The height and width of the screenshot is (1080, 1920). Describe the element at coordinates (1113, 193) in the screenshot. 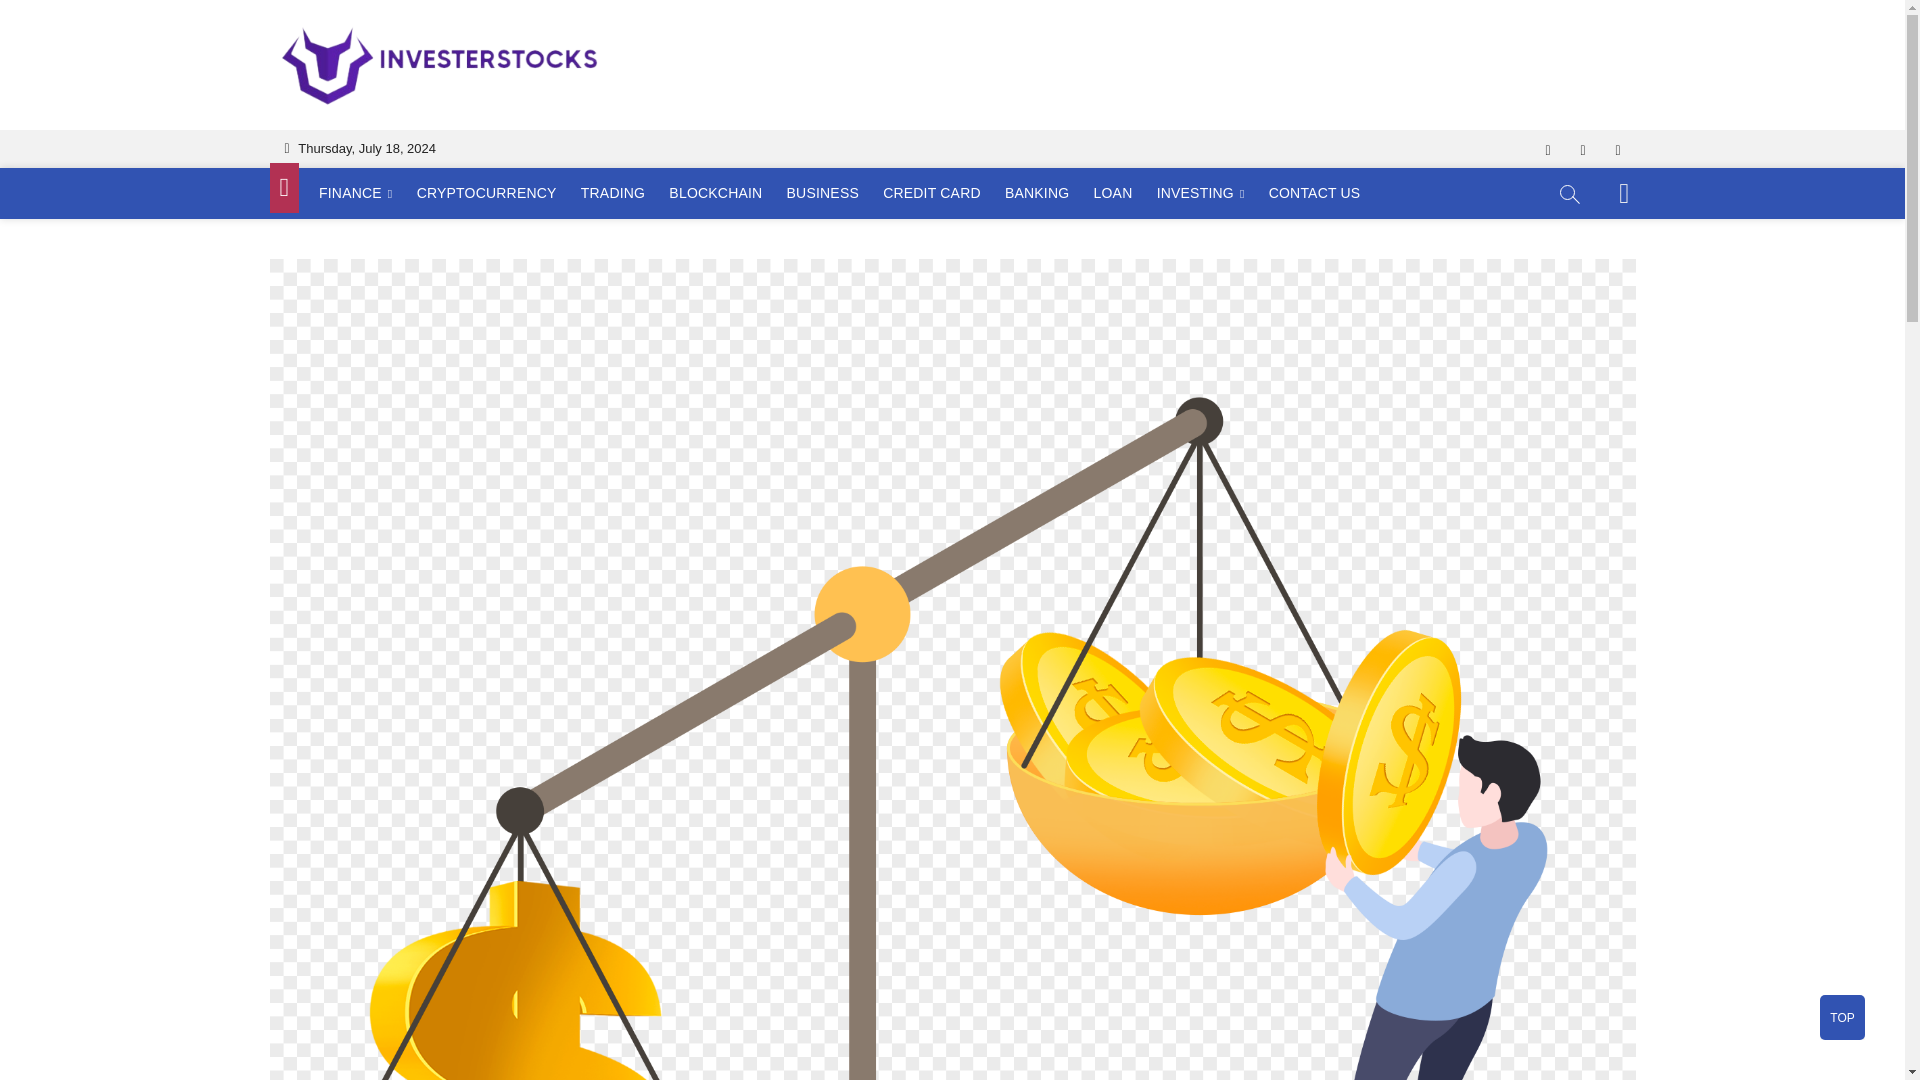

I see `LOAN` at that location.